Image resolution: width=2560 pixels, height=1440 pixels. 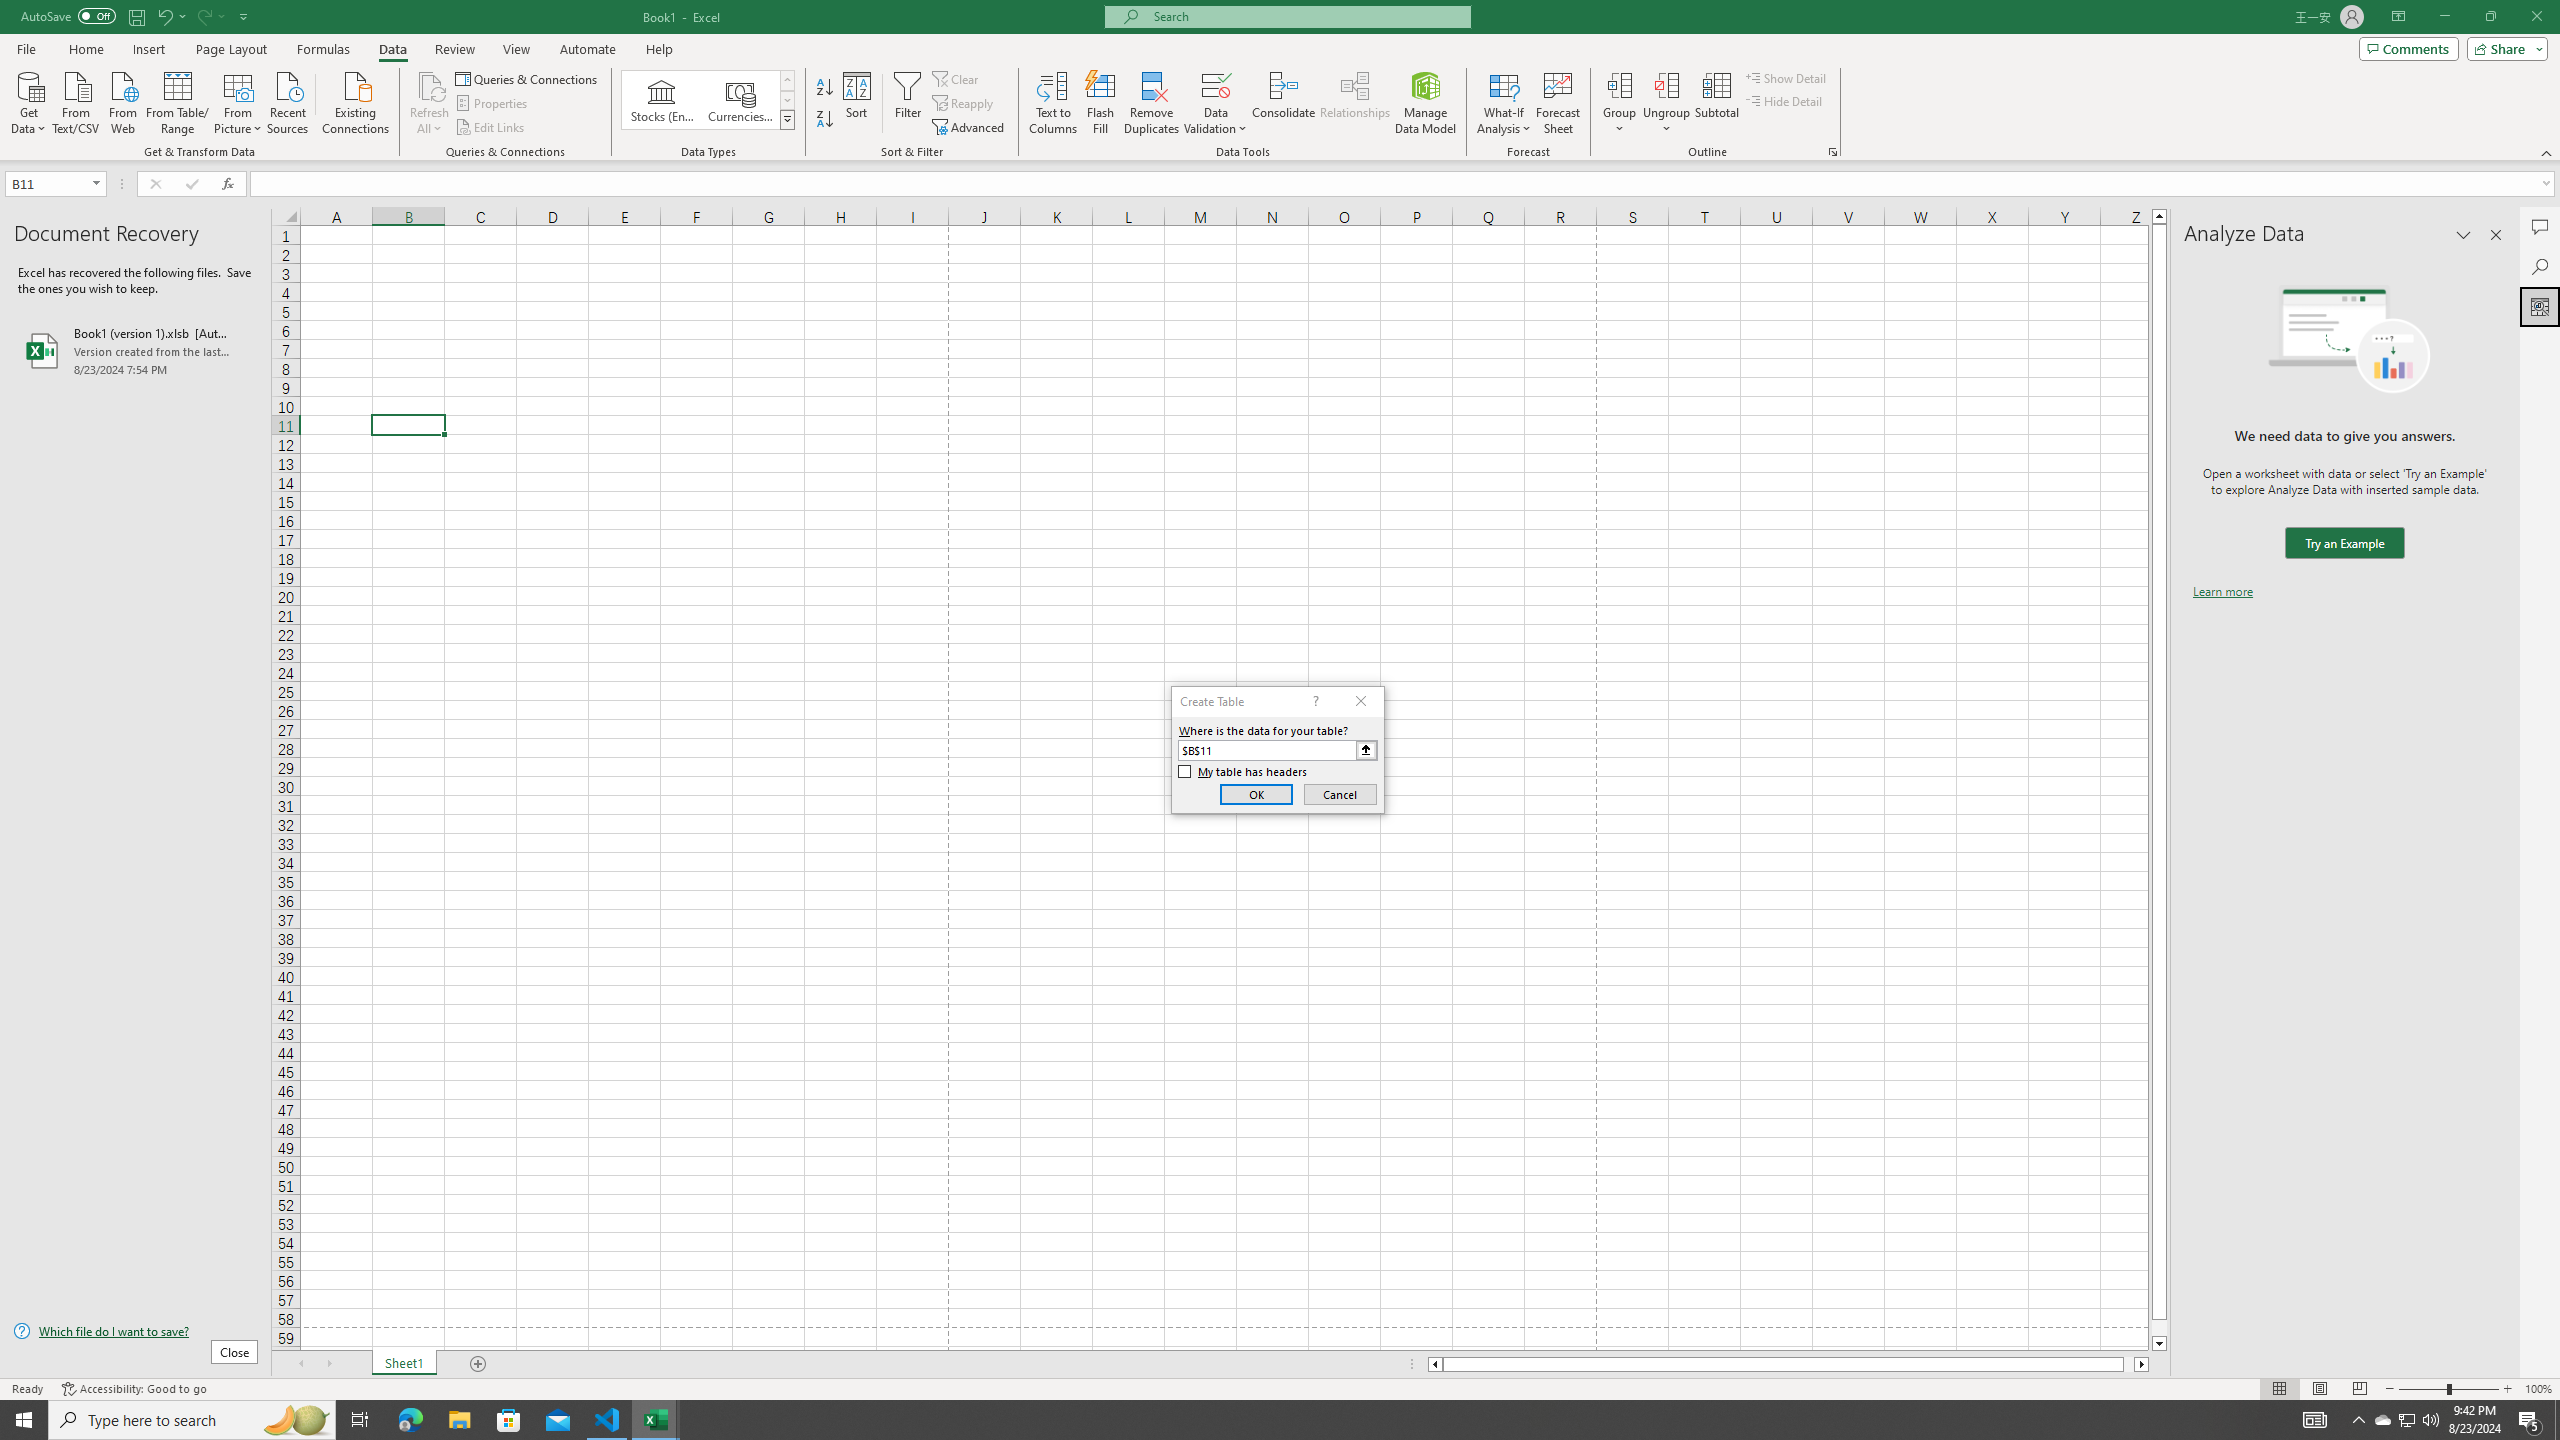 What do you see at coordinates (136, 17) in the screenshot?
I see `Quick Access Toolbar` at bounding box center [136, 17].